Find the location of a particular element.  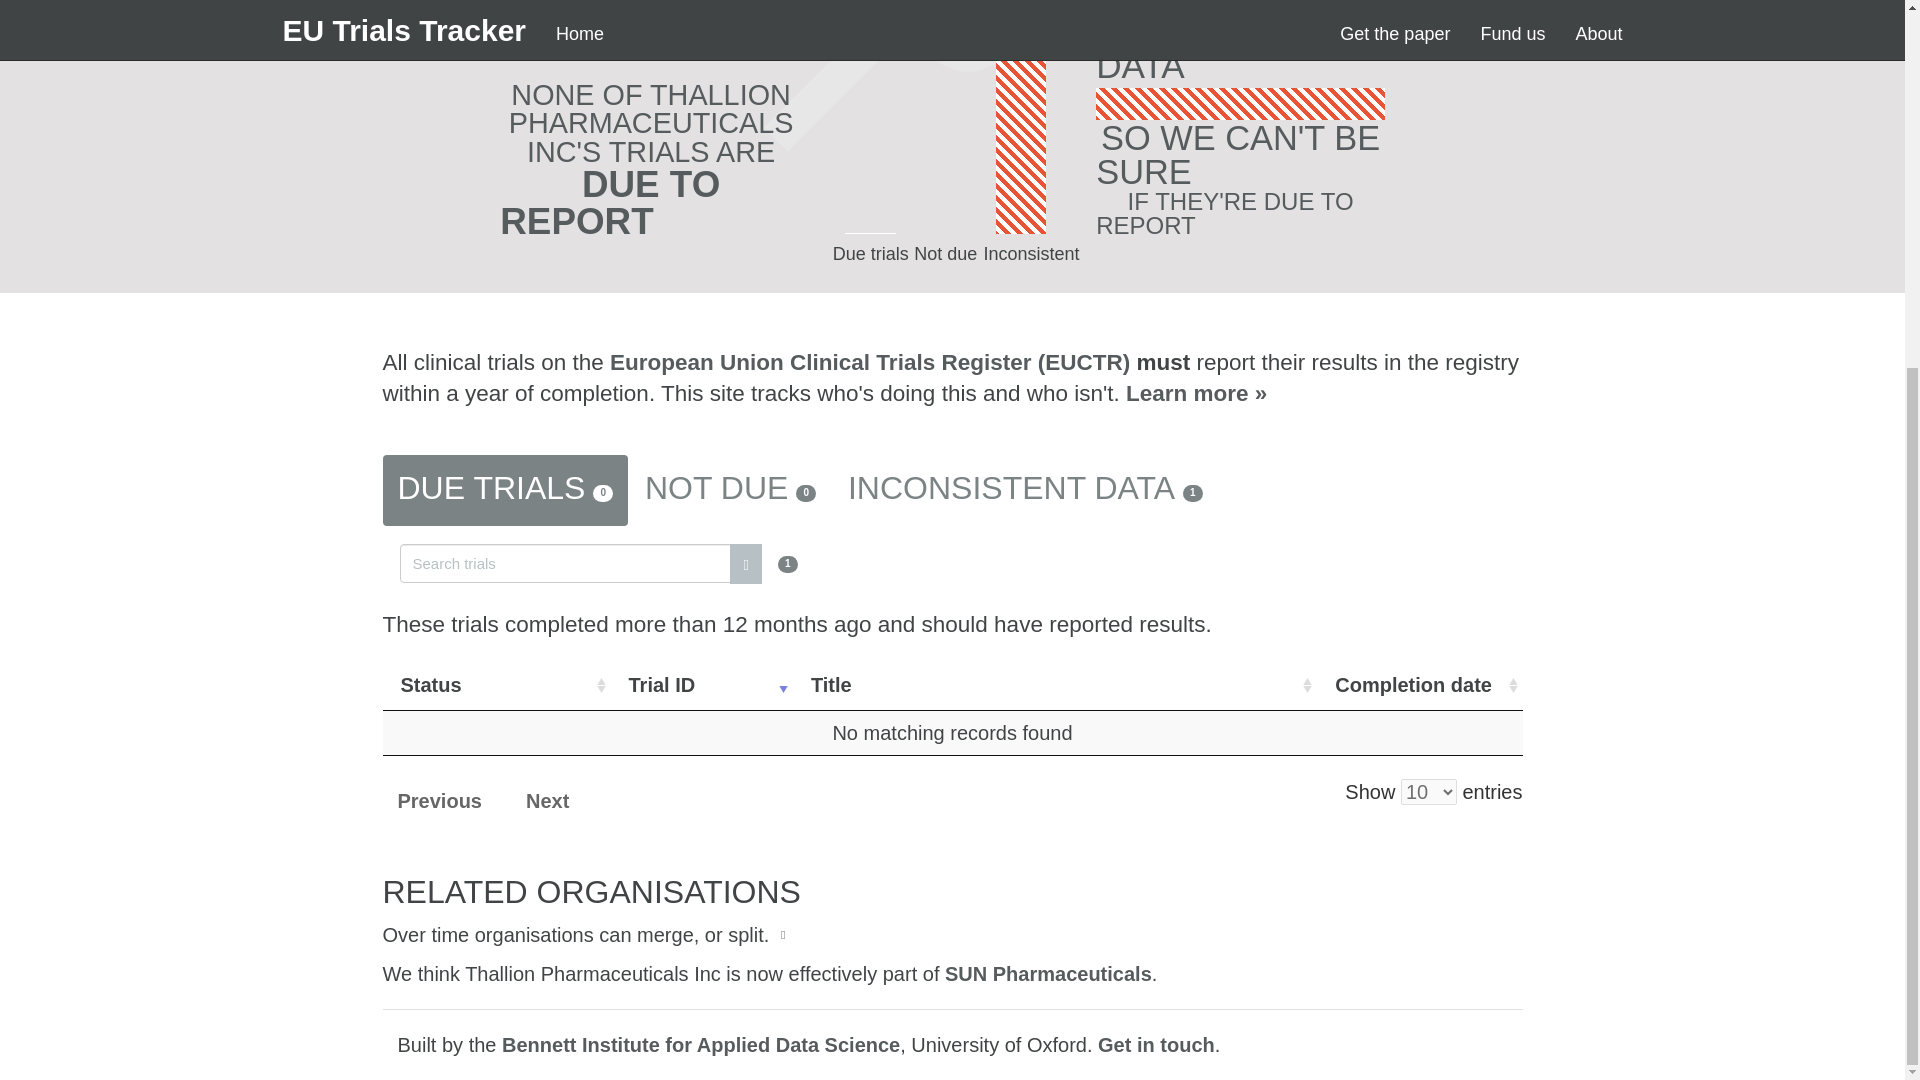

DUE TRIALS0 is located at coordinates (504, 490).